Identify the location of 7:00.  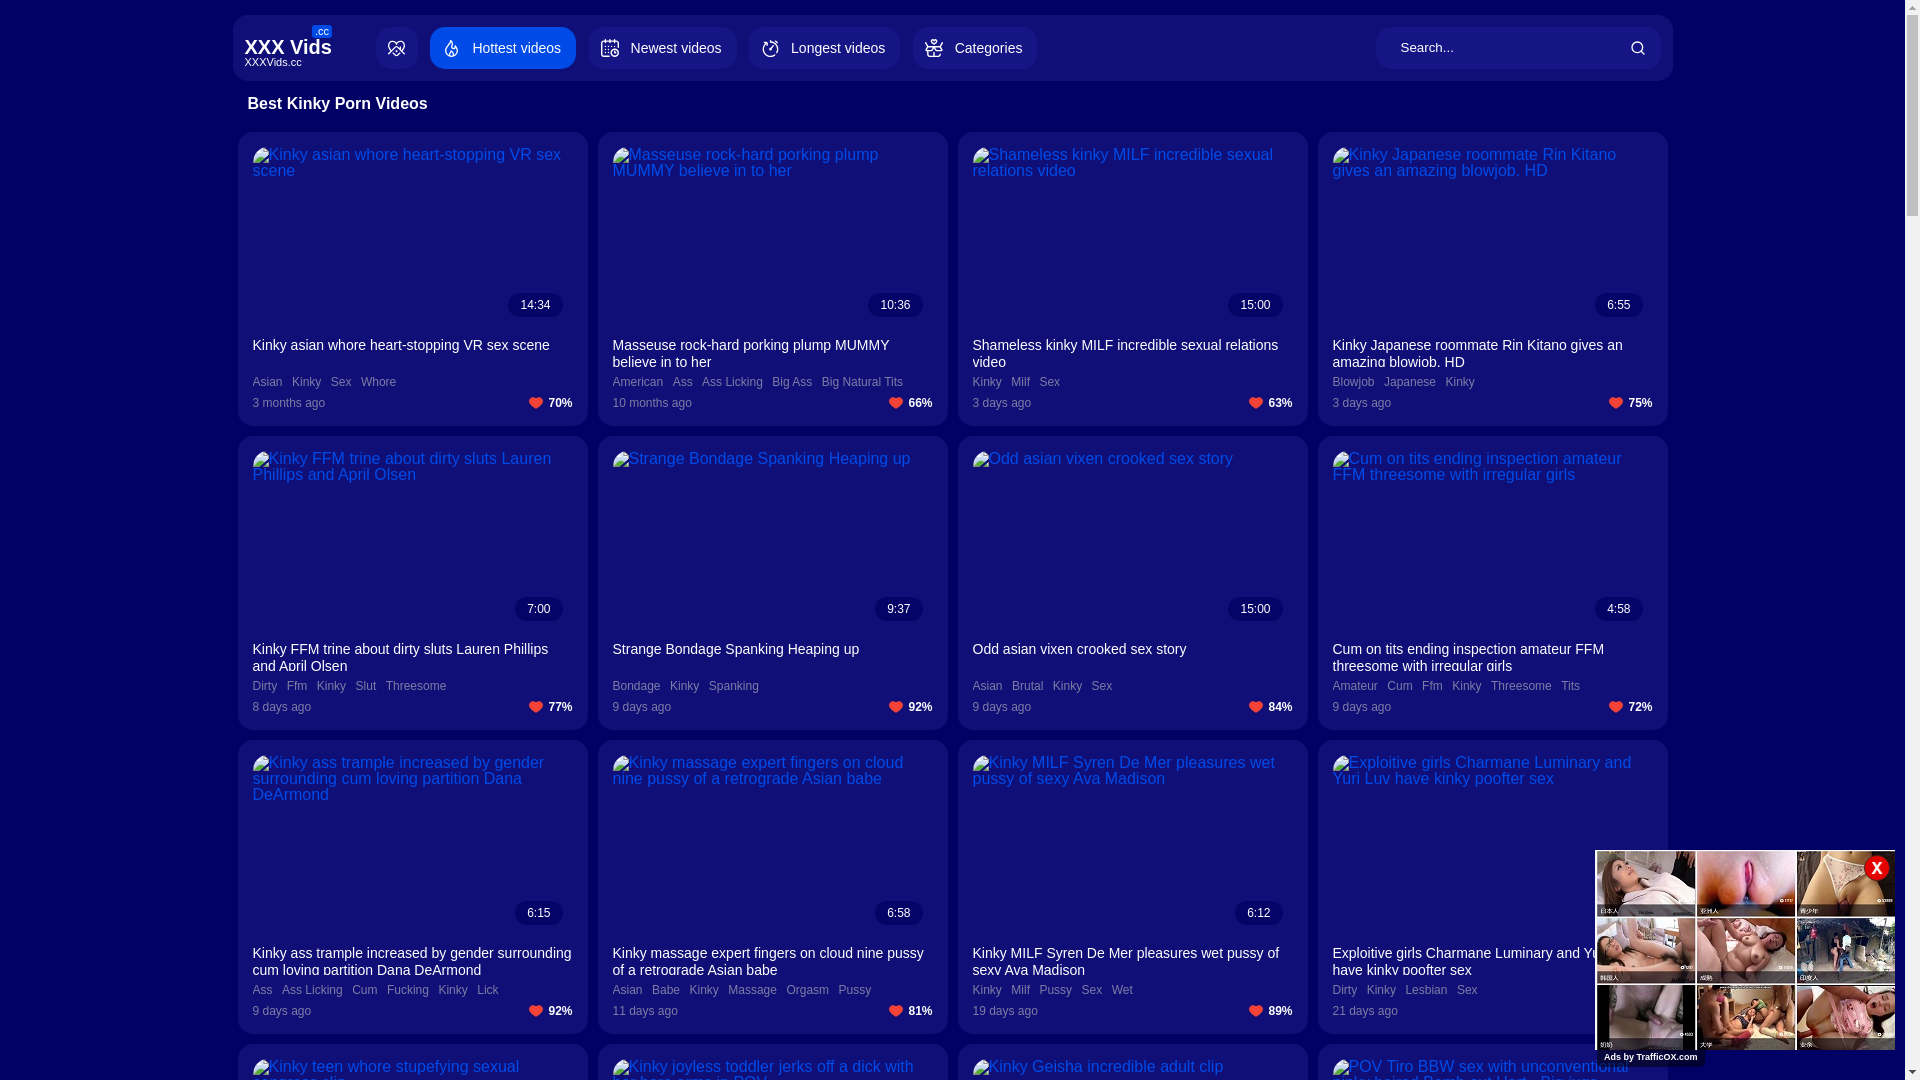
(412, 541).